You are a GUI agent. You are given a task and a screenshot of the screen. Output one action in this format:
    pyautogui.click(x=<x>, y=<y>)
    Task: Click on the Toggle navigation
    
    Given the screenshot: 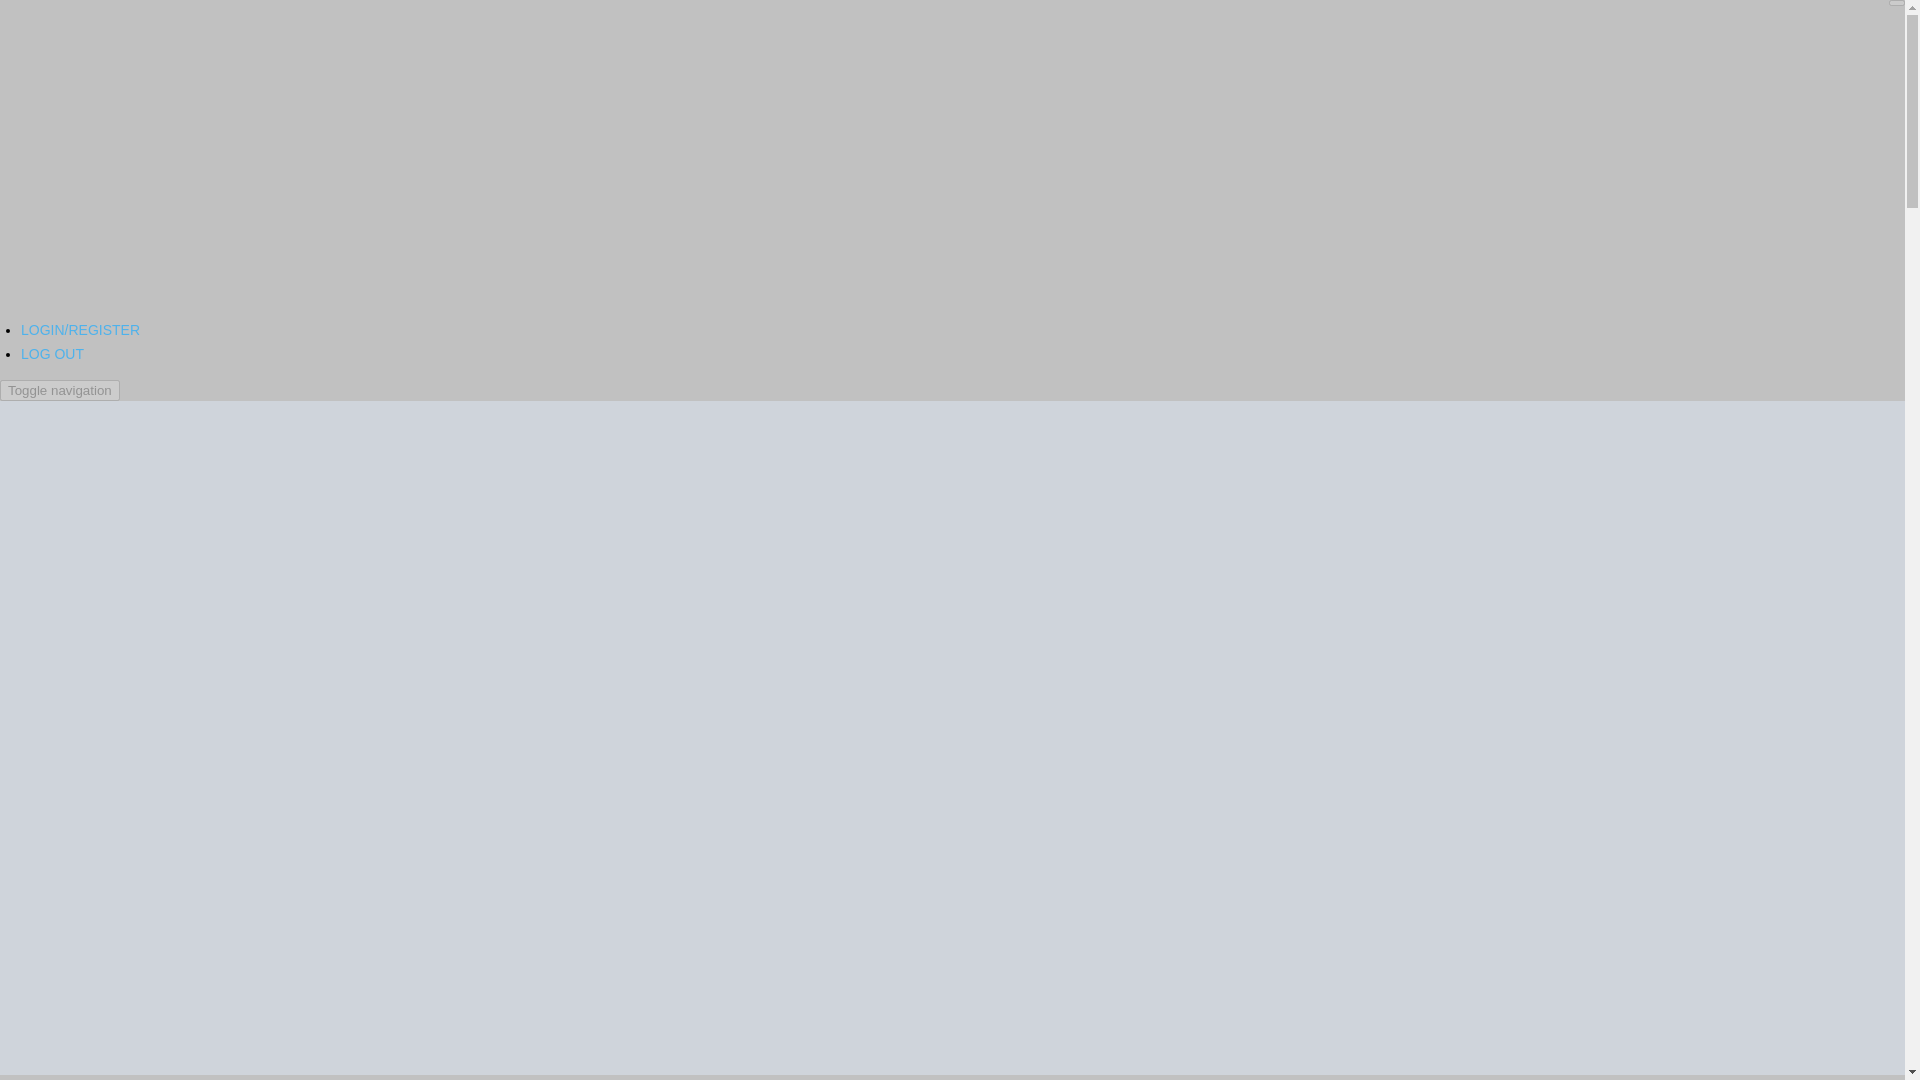 What is the action you would take?
    pyautogui.click(x=60, y=390)
    